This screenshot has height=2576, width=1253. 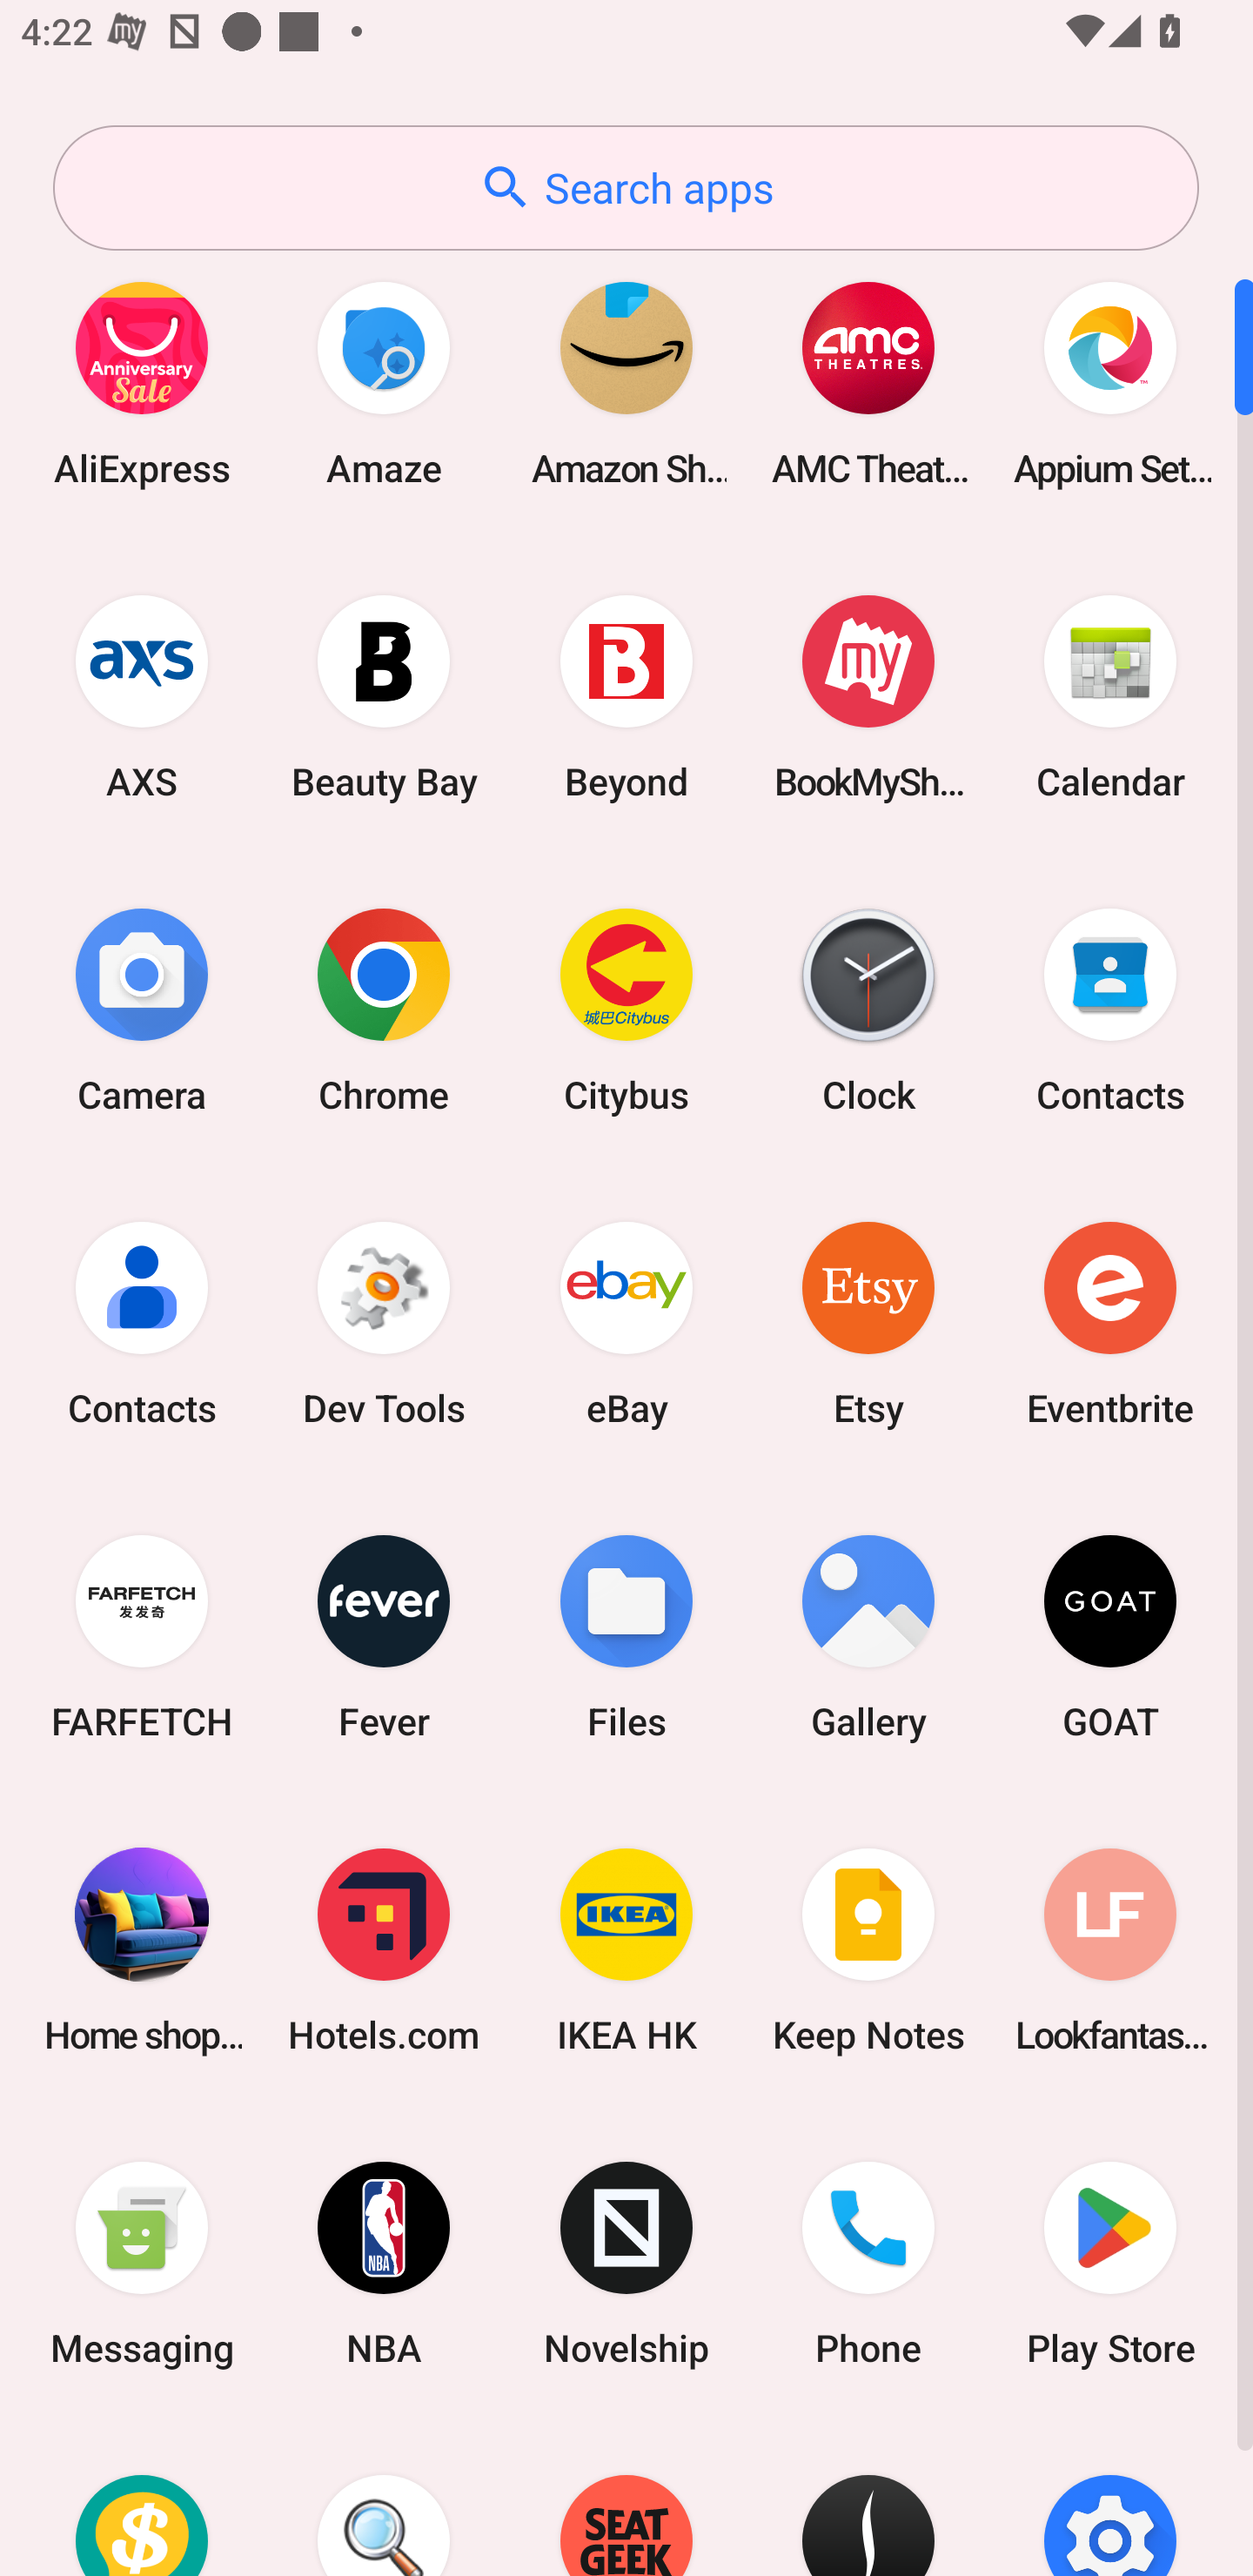 What do you see at coordinates (868, 2264) in the screenshot?
I see `Phone` at bounding box center [868, 2264].